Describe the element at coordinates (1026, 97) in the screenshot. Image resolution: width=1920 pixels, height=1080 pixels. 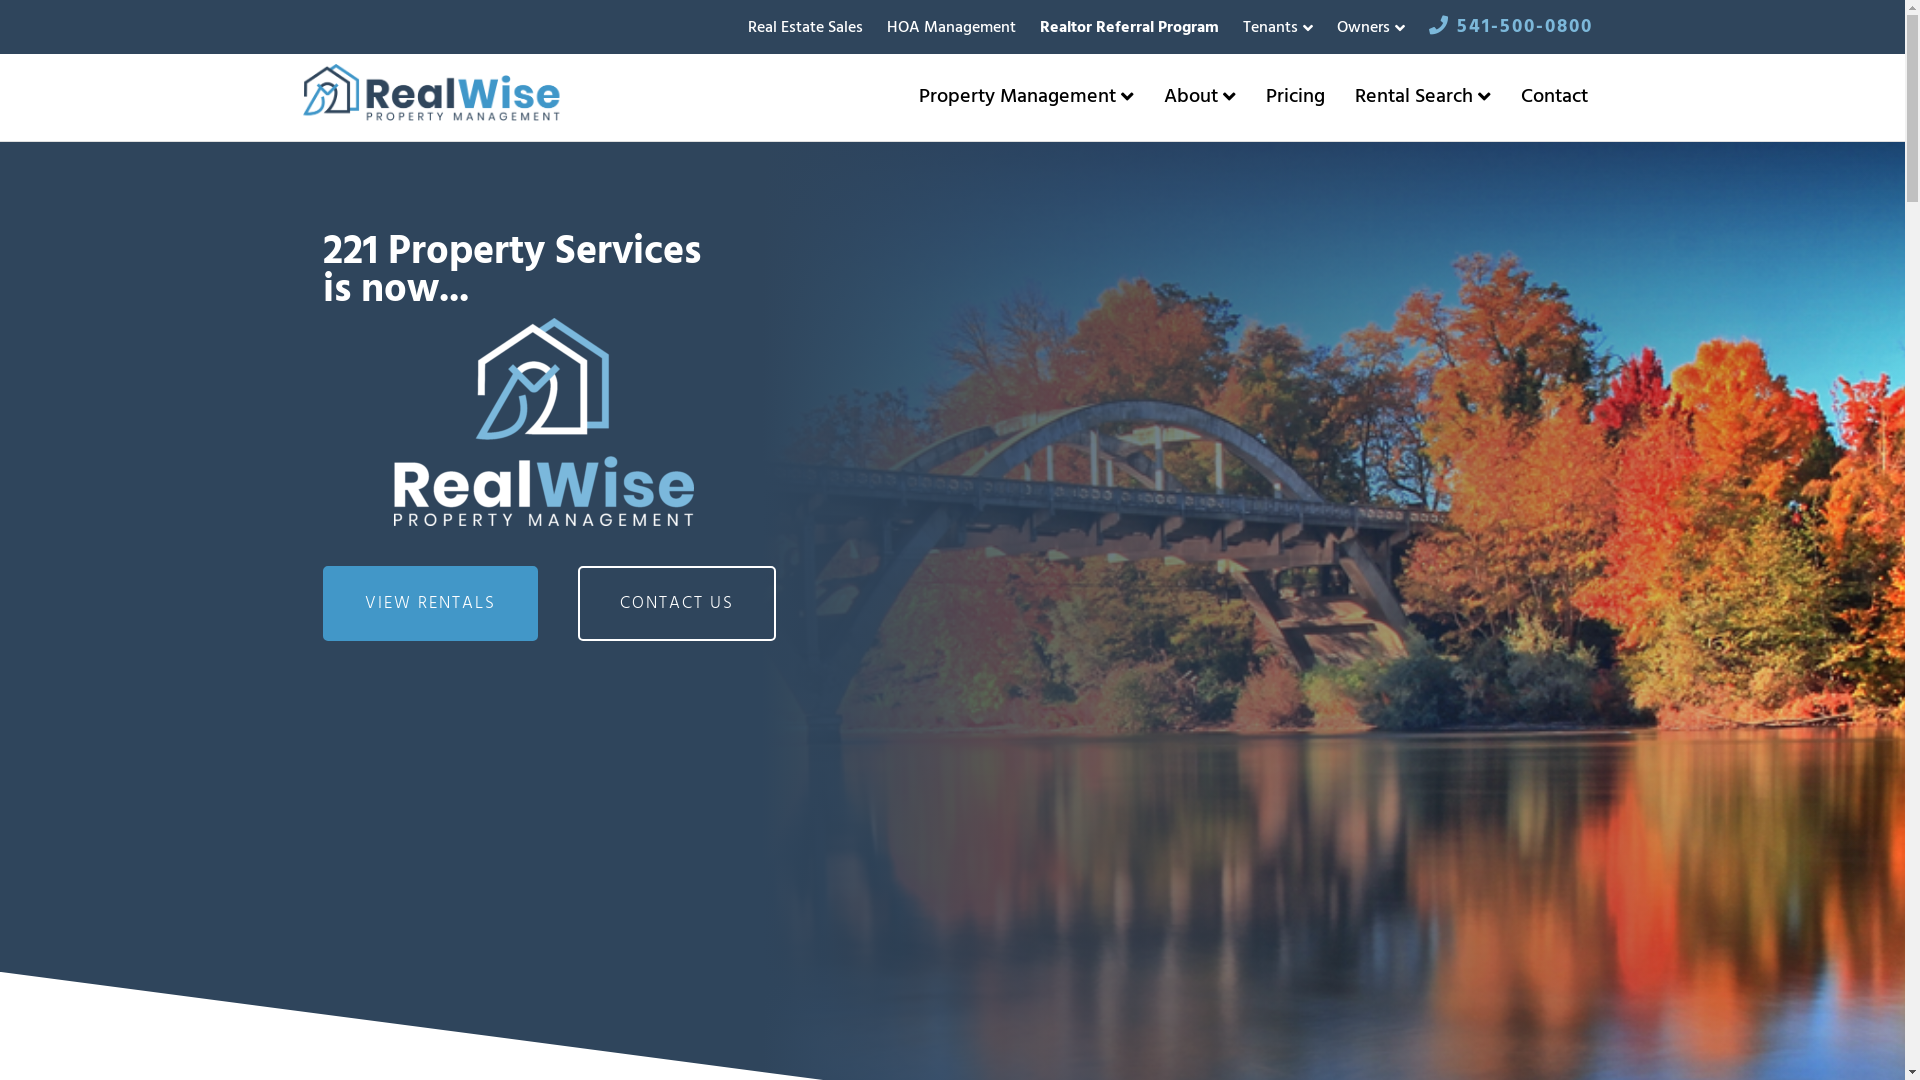
I see `Property Management` at that location.